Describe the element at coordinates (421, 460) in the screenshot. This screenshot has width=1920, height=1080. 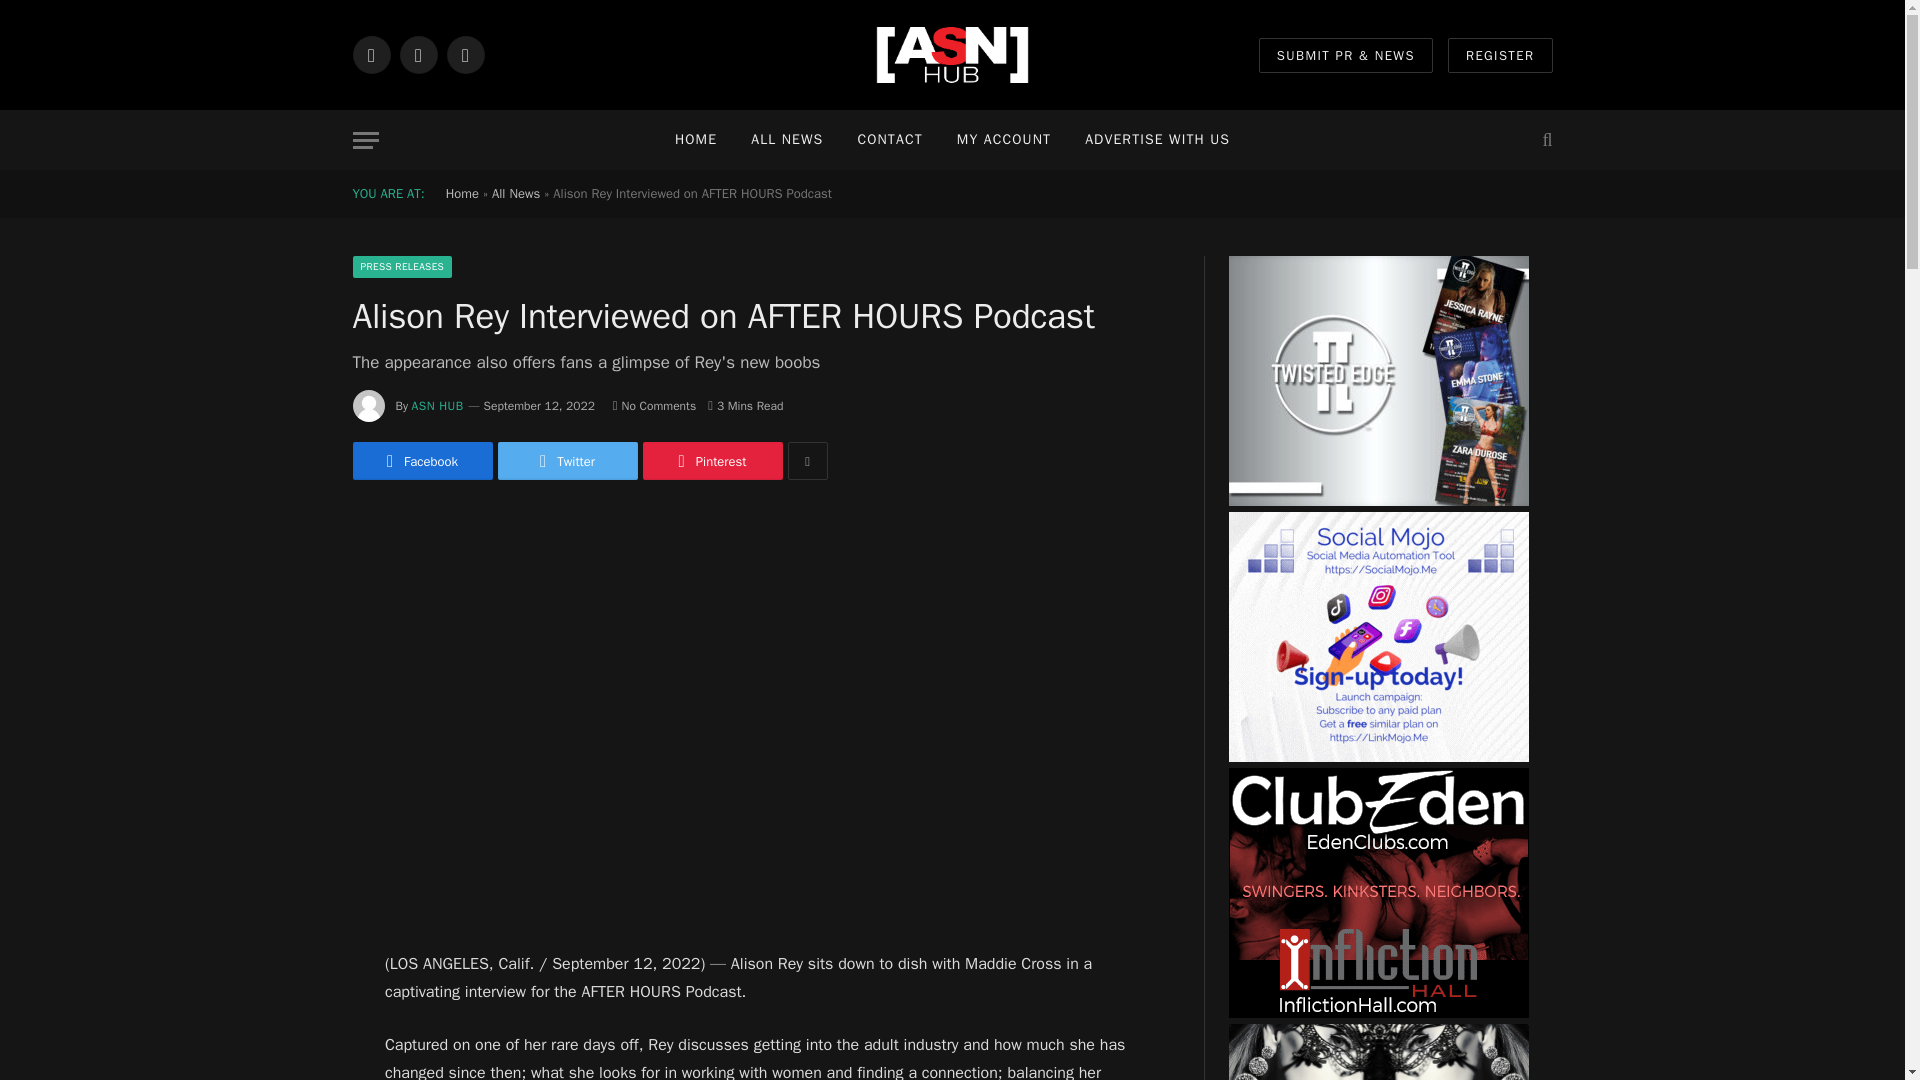
I see `Facebook` at that location.